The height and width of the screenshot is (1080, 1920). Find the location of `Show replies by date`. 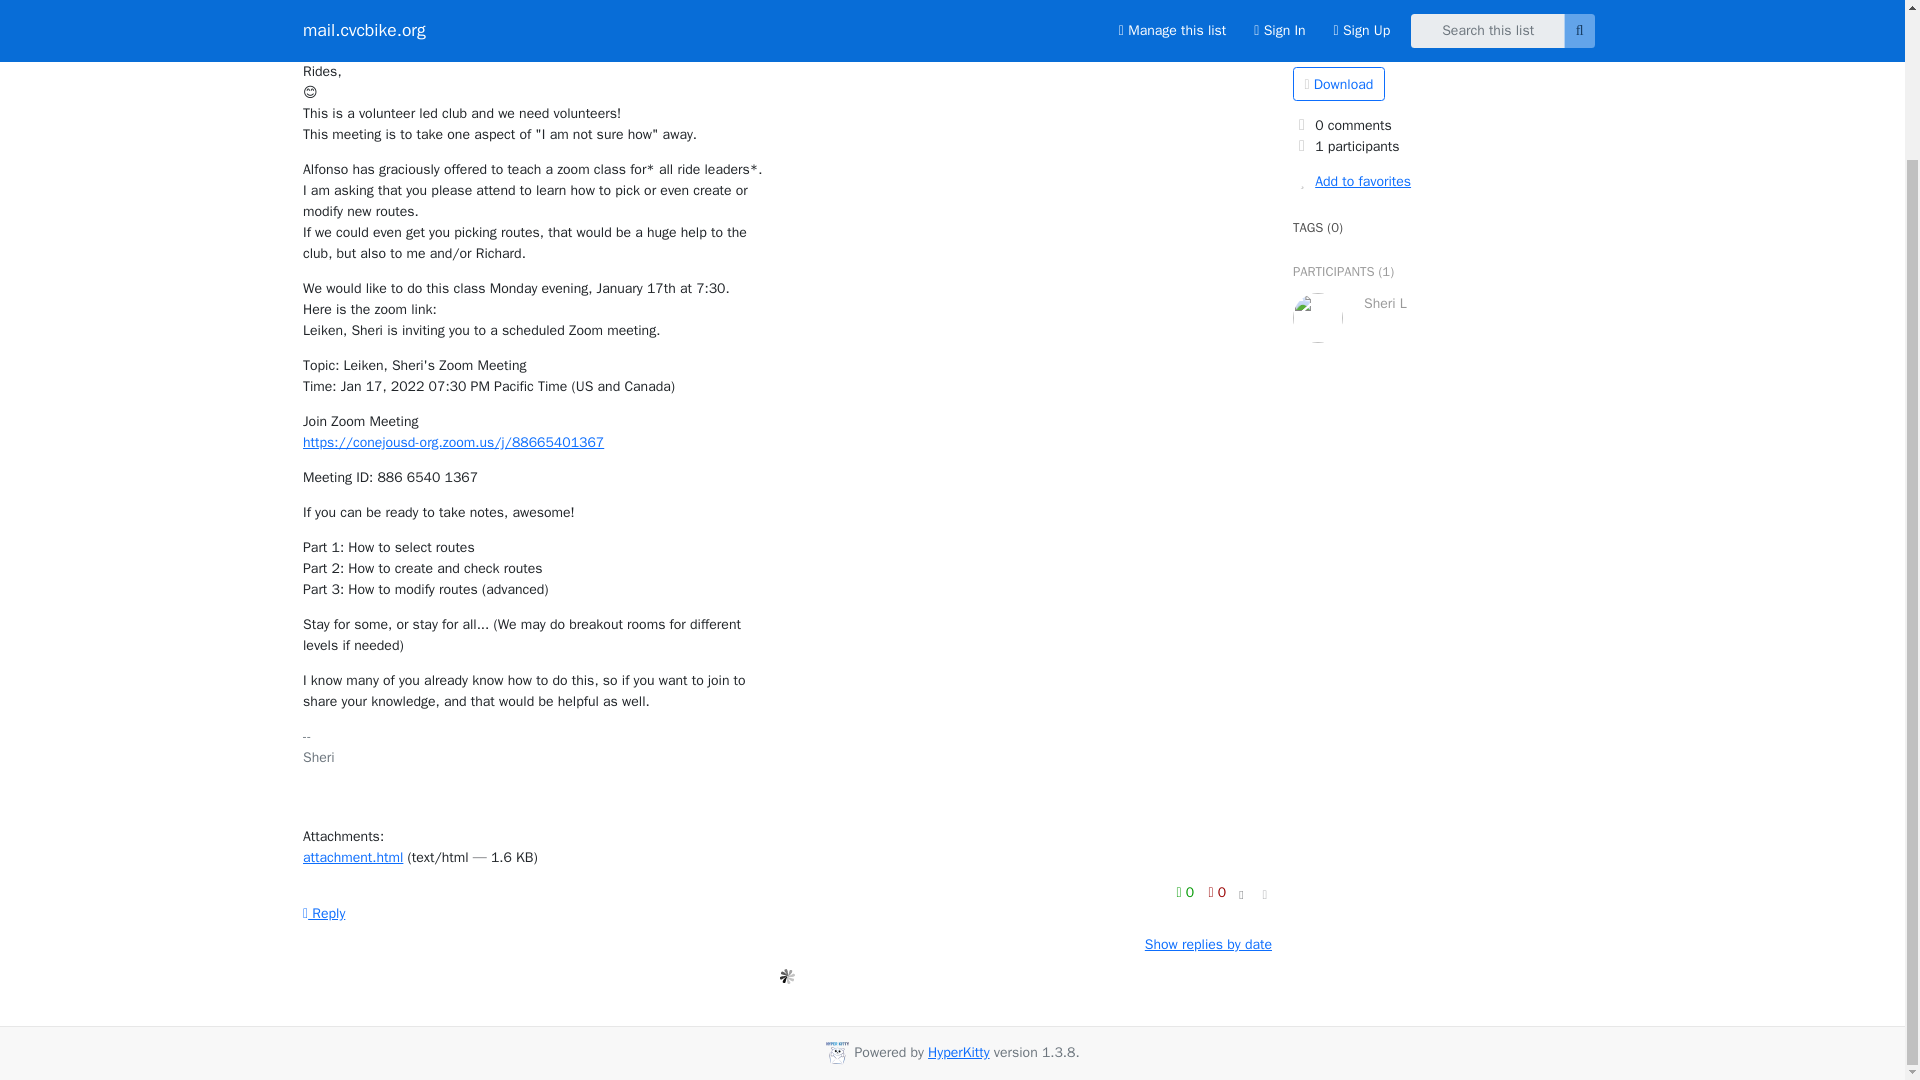

Show replies by date is located at coordinates (1208, 944).